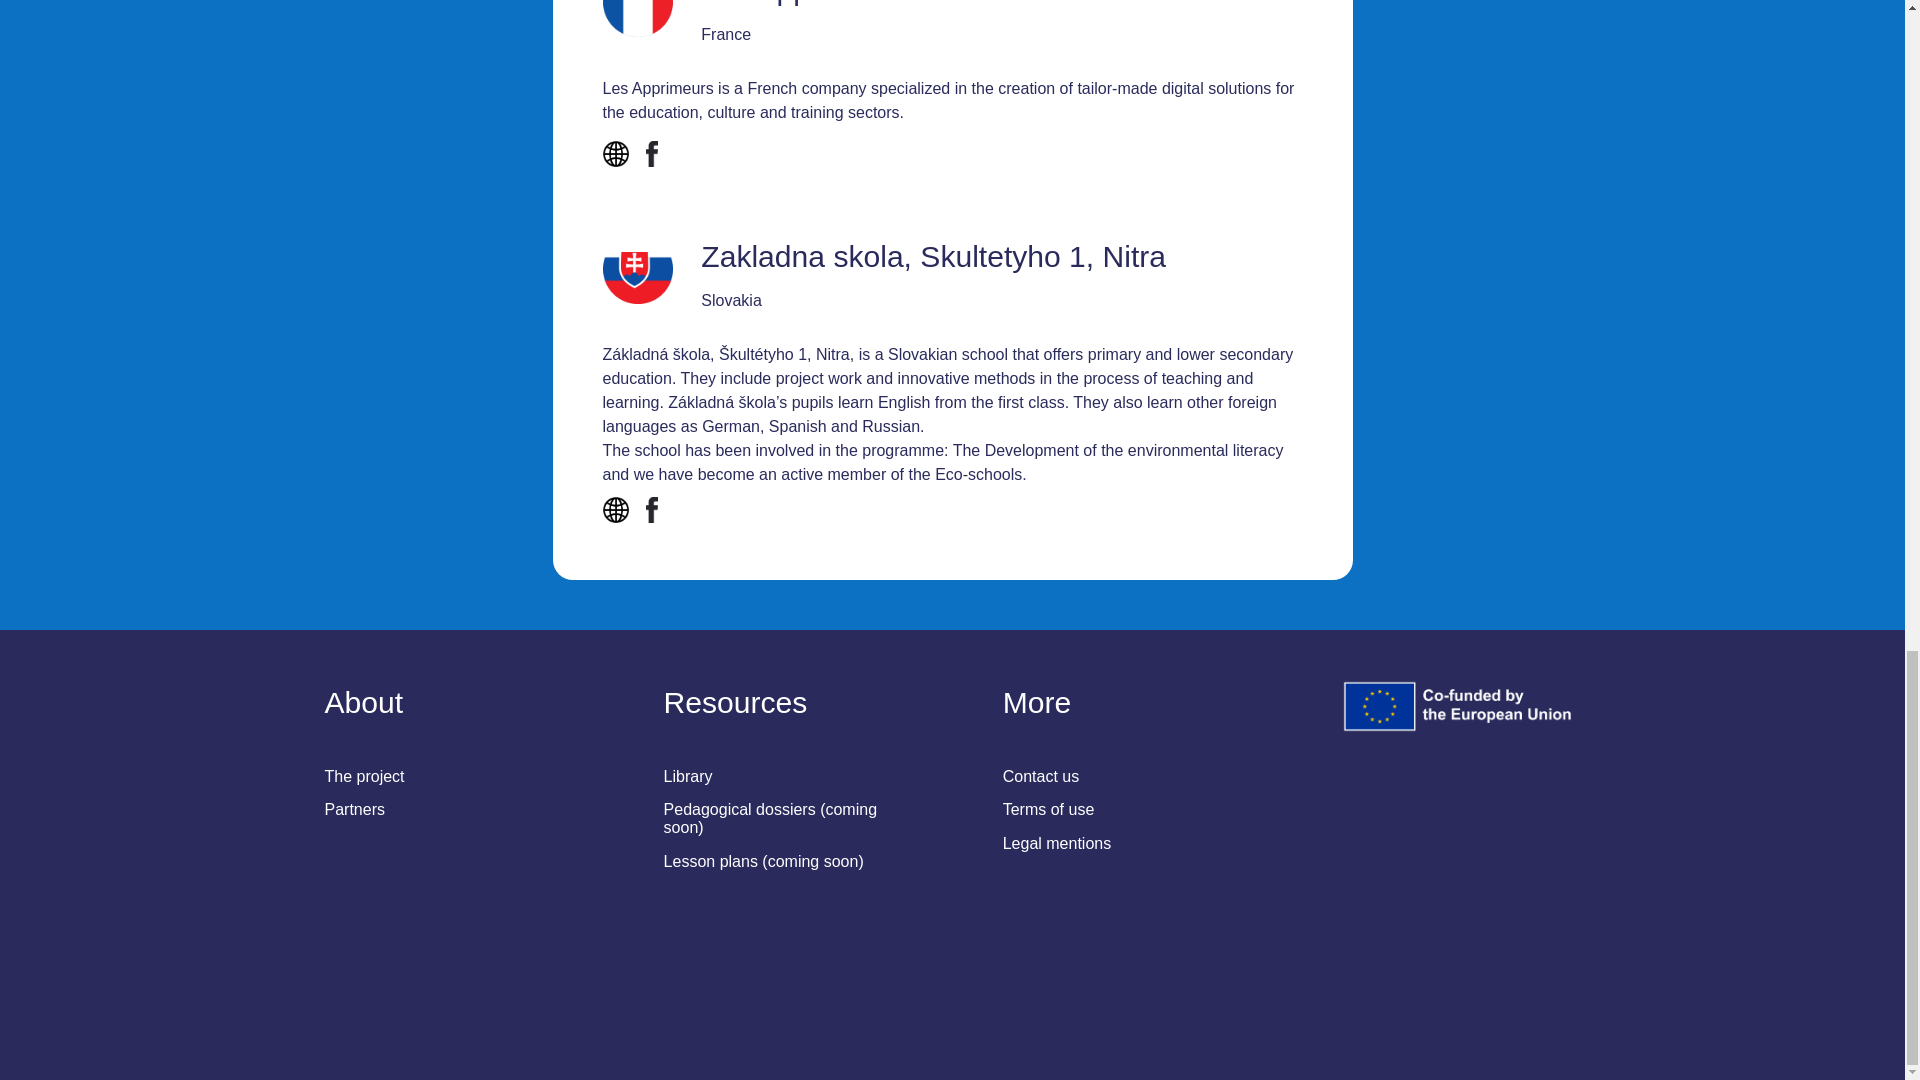 This screenshot has width=1920, height=1080. I want to click on Partners, so click(354, 814).